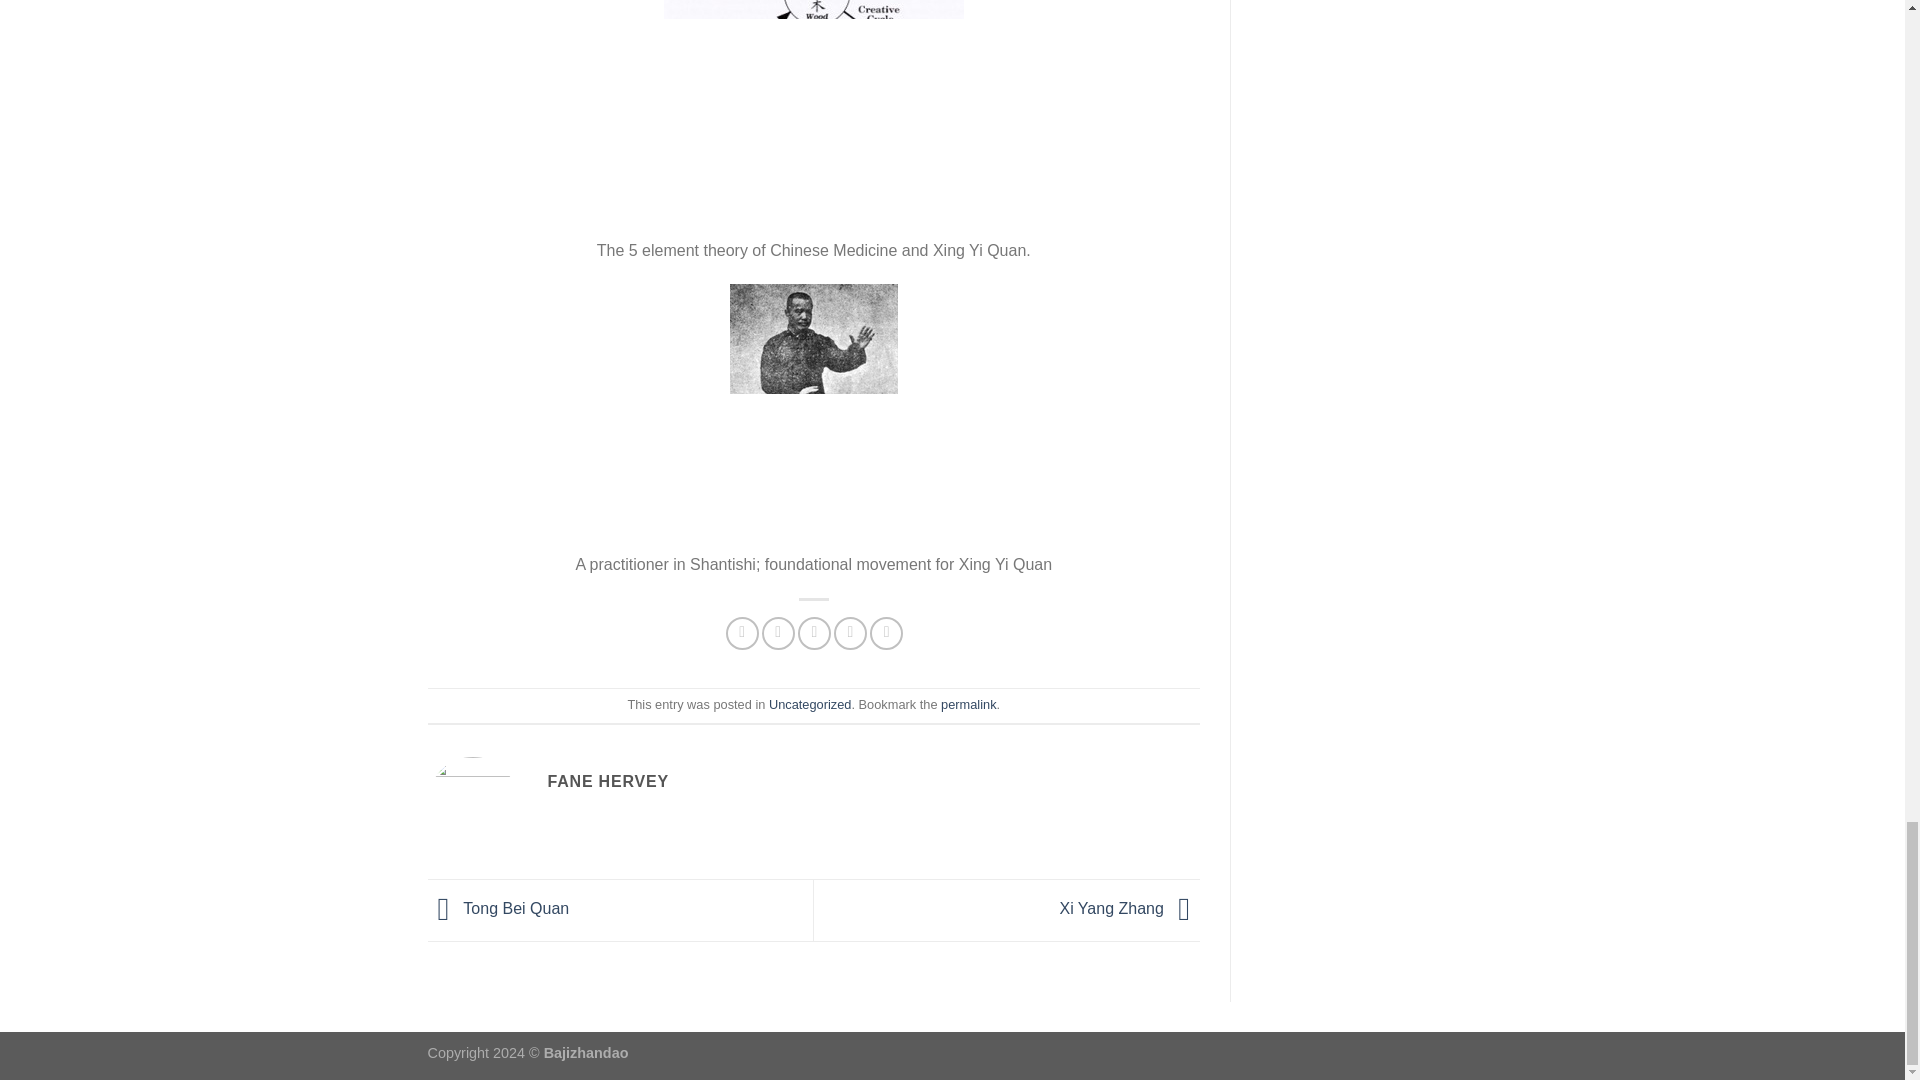  Describe the element at coordinates (778, 633) in the screenshot. I see `Share on Twitter` at that location.